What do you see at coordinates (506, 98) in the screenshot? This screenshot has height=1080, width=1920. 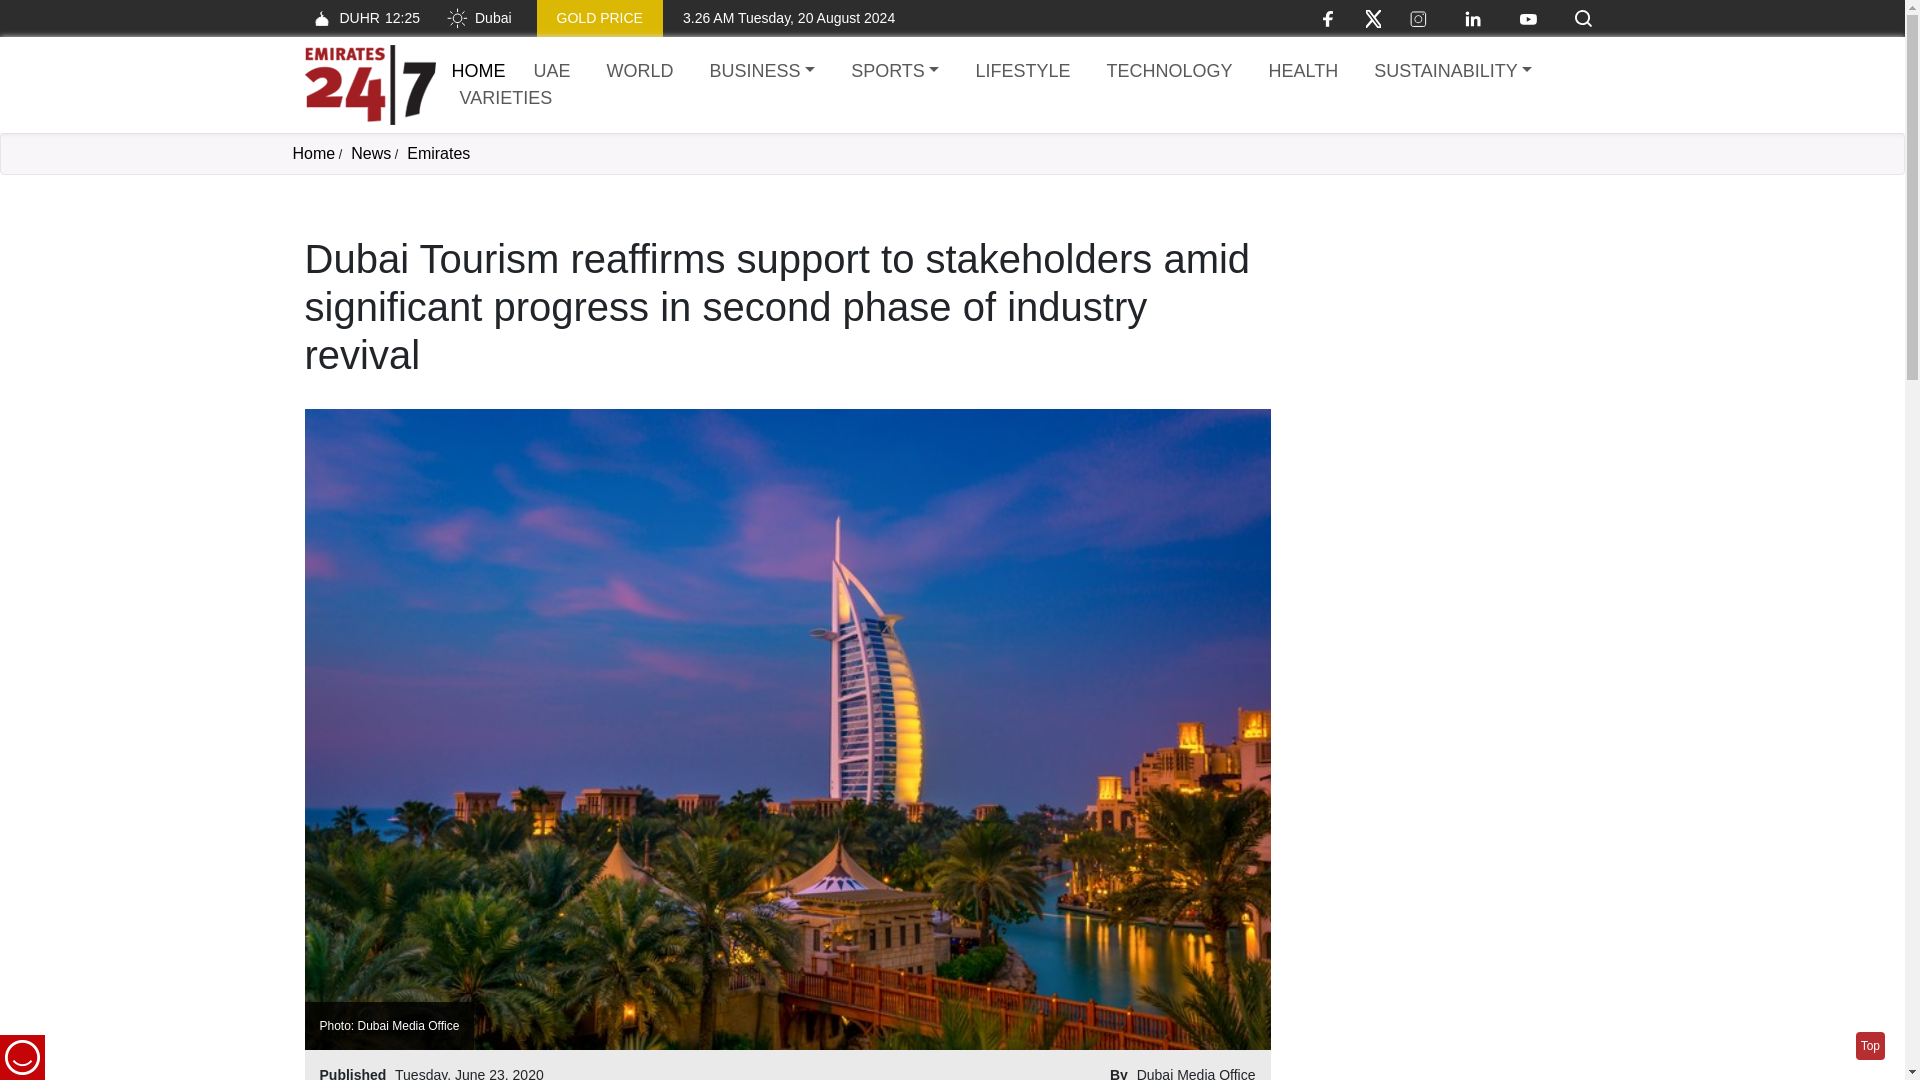 I see `VARIETIES` at bounding box center [506, 98].